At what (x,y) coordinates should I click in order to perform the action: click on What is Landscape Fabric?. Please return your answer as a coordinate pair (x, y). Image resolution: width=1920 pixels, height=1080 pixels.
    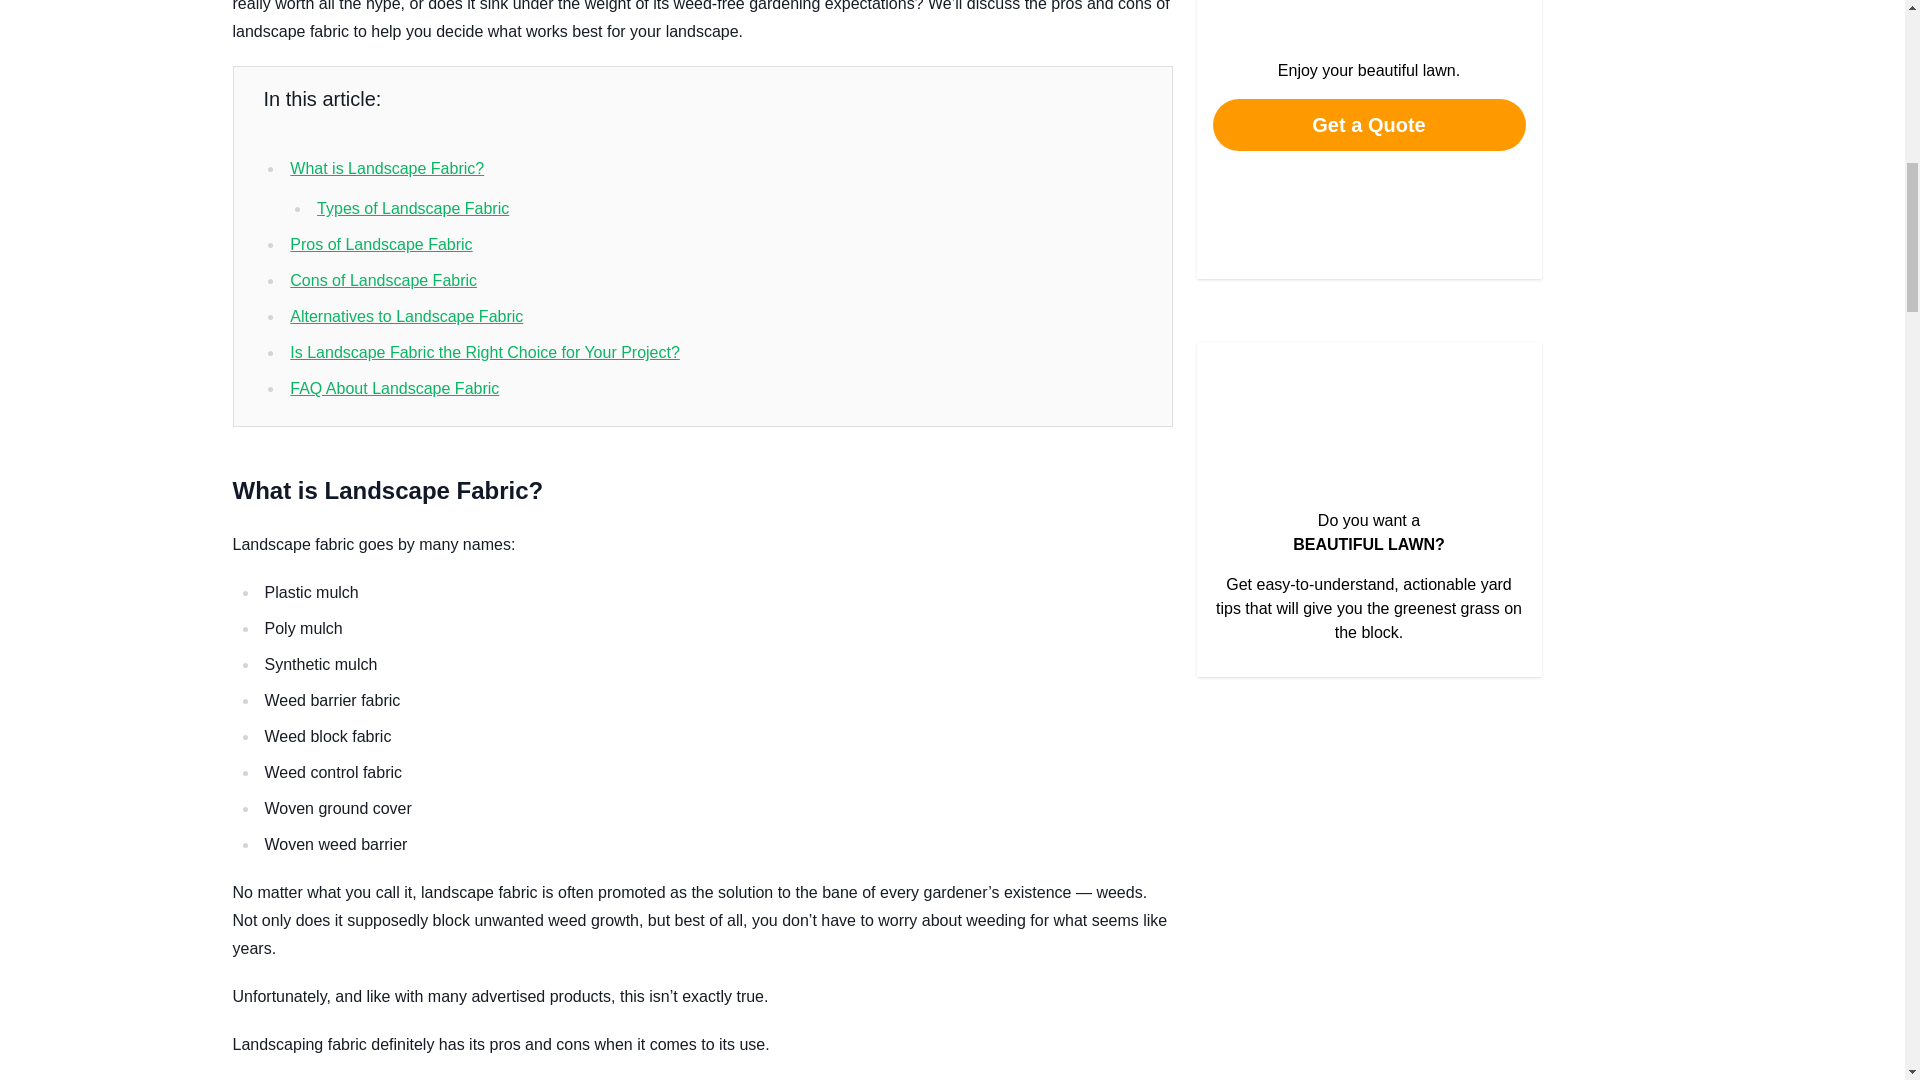
    Looking at the image, I should click on (386, 168).